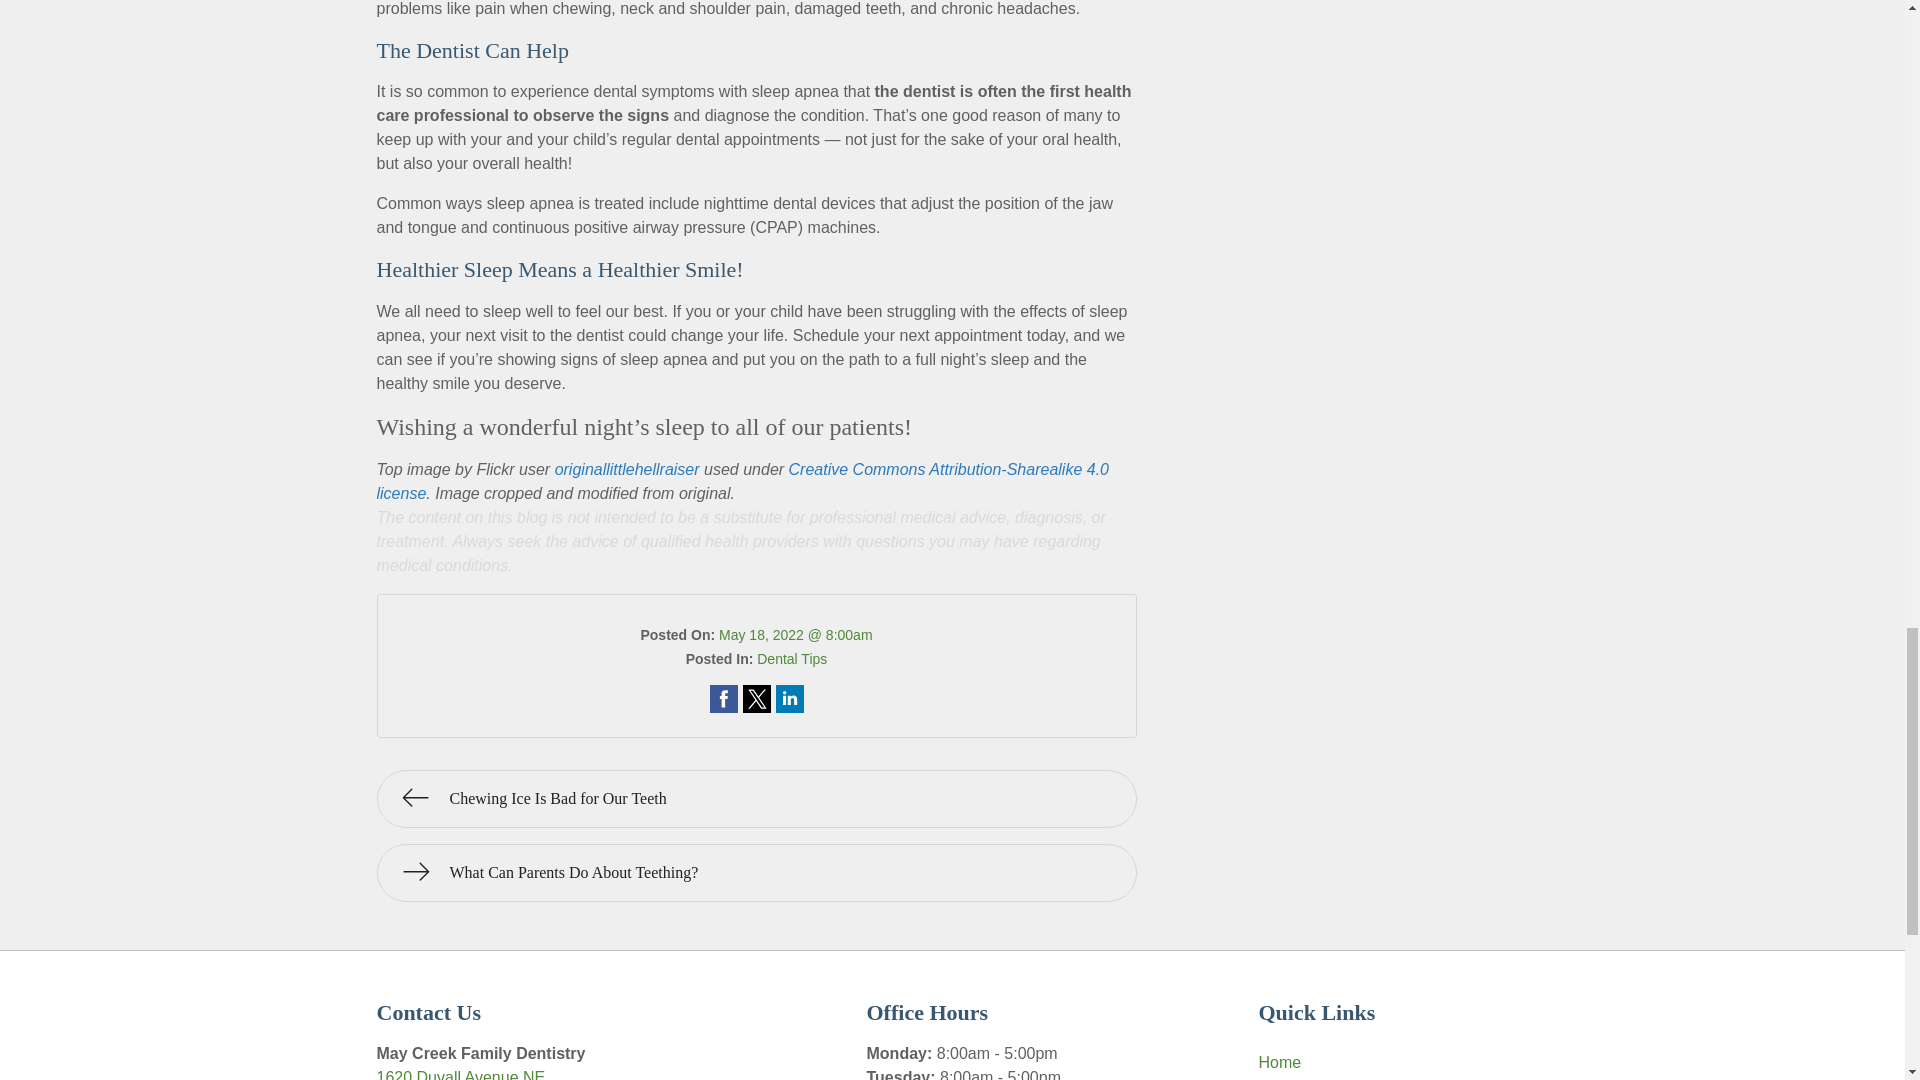  I want to click on Share on Facebook, so click(755, 698).